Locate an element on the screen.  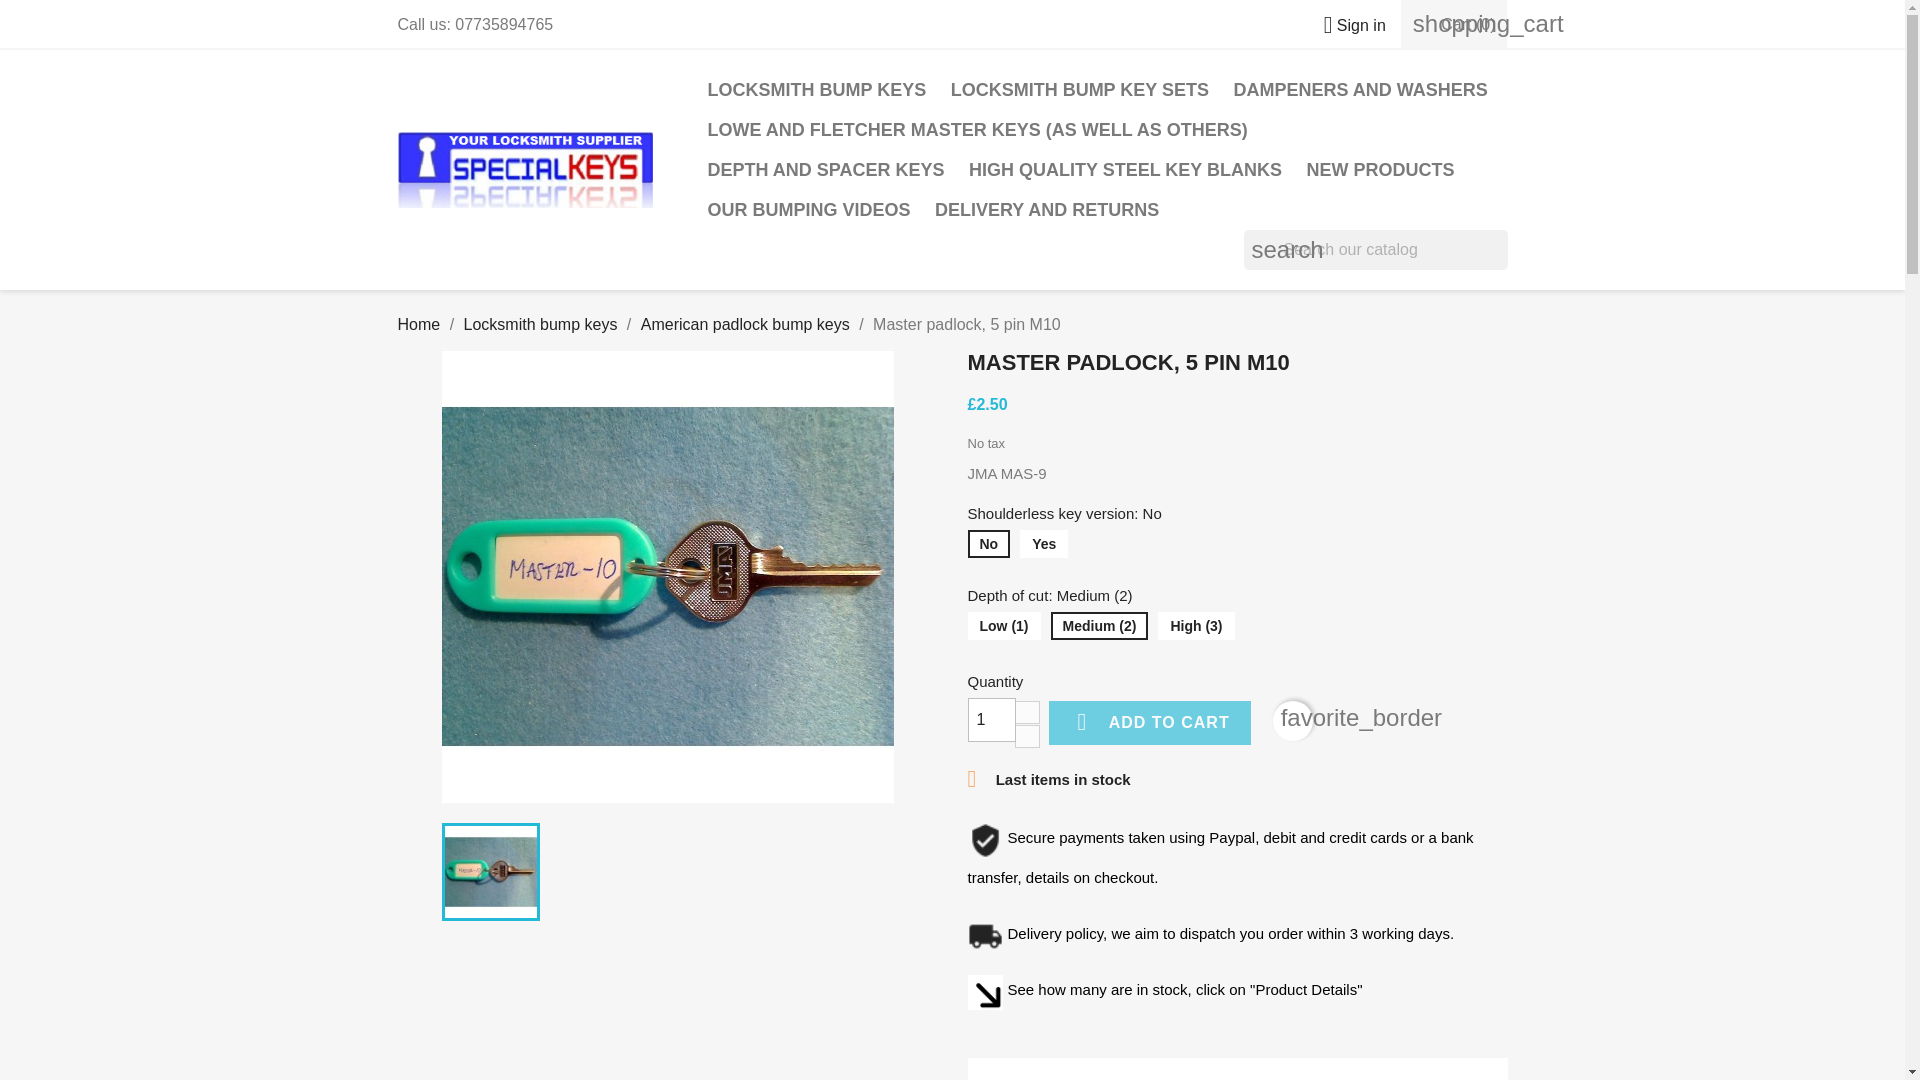
1 is located at coordinates (991, 719).